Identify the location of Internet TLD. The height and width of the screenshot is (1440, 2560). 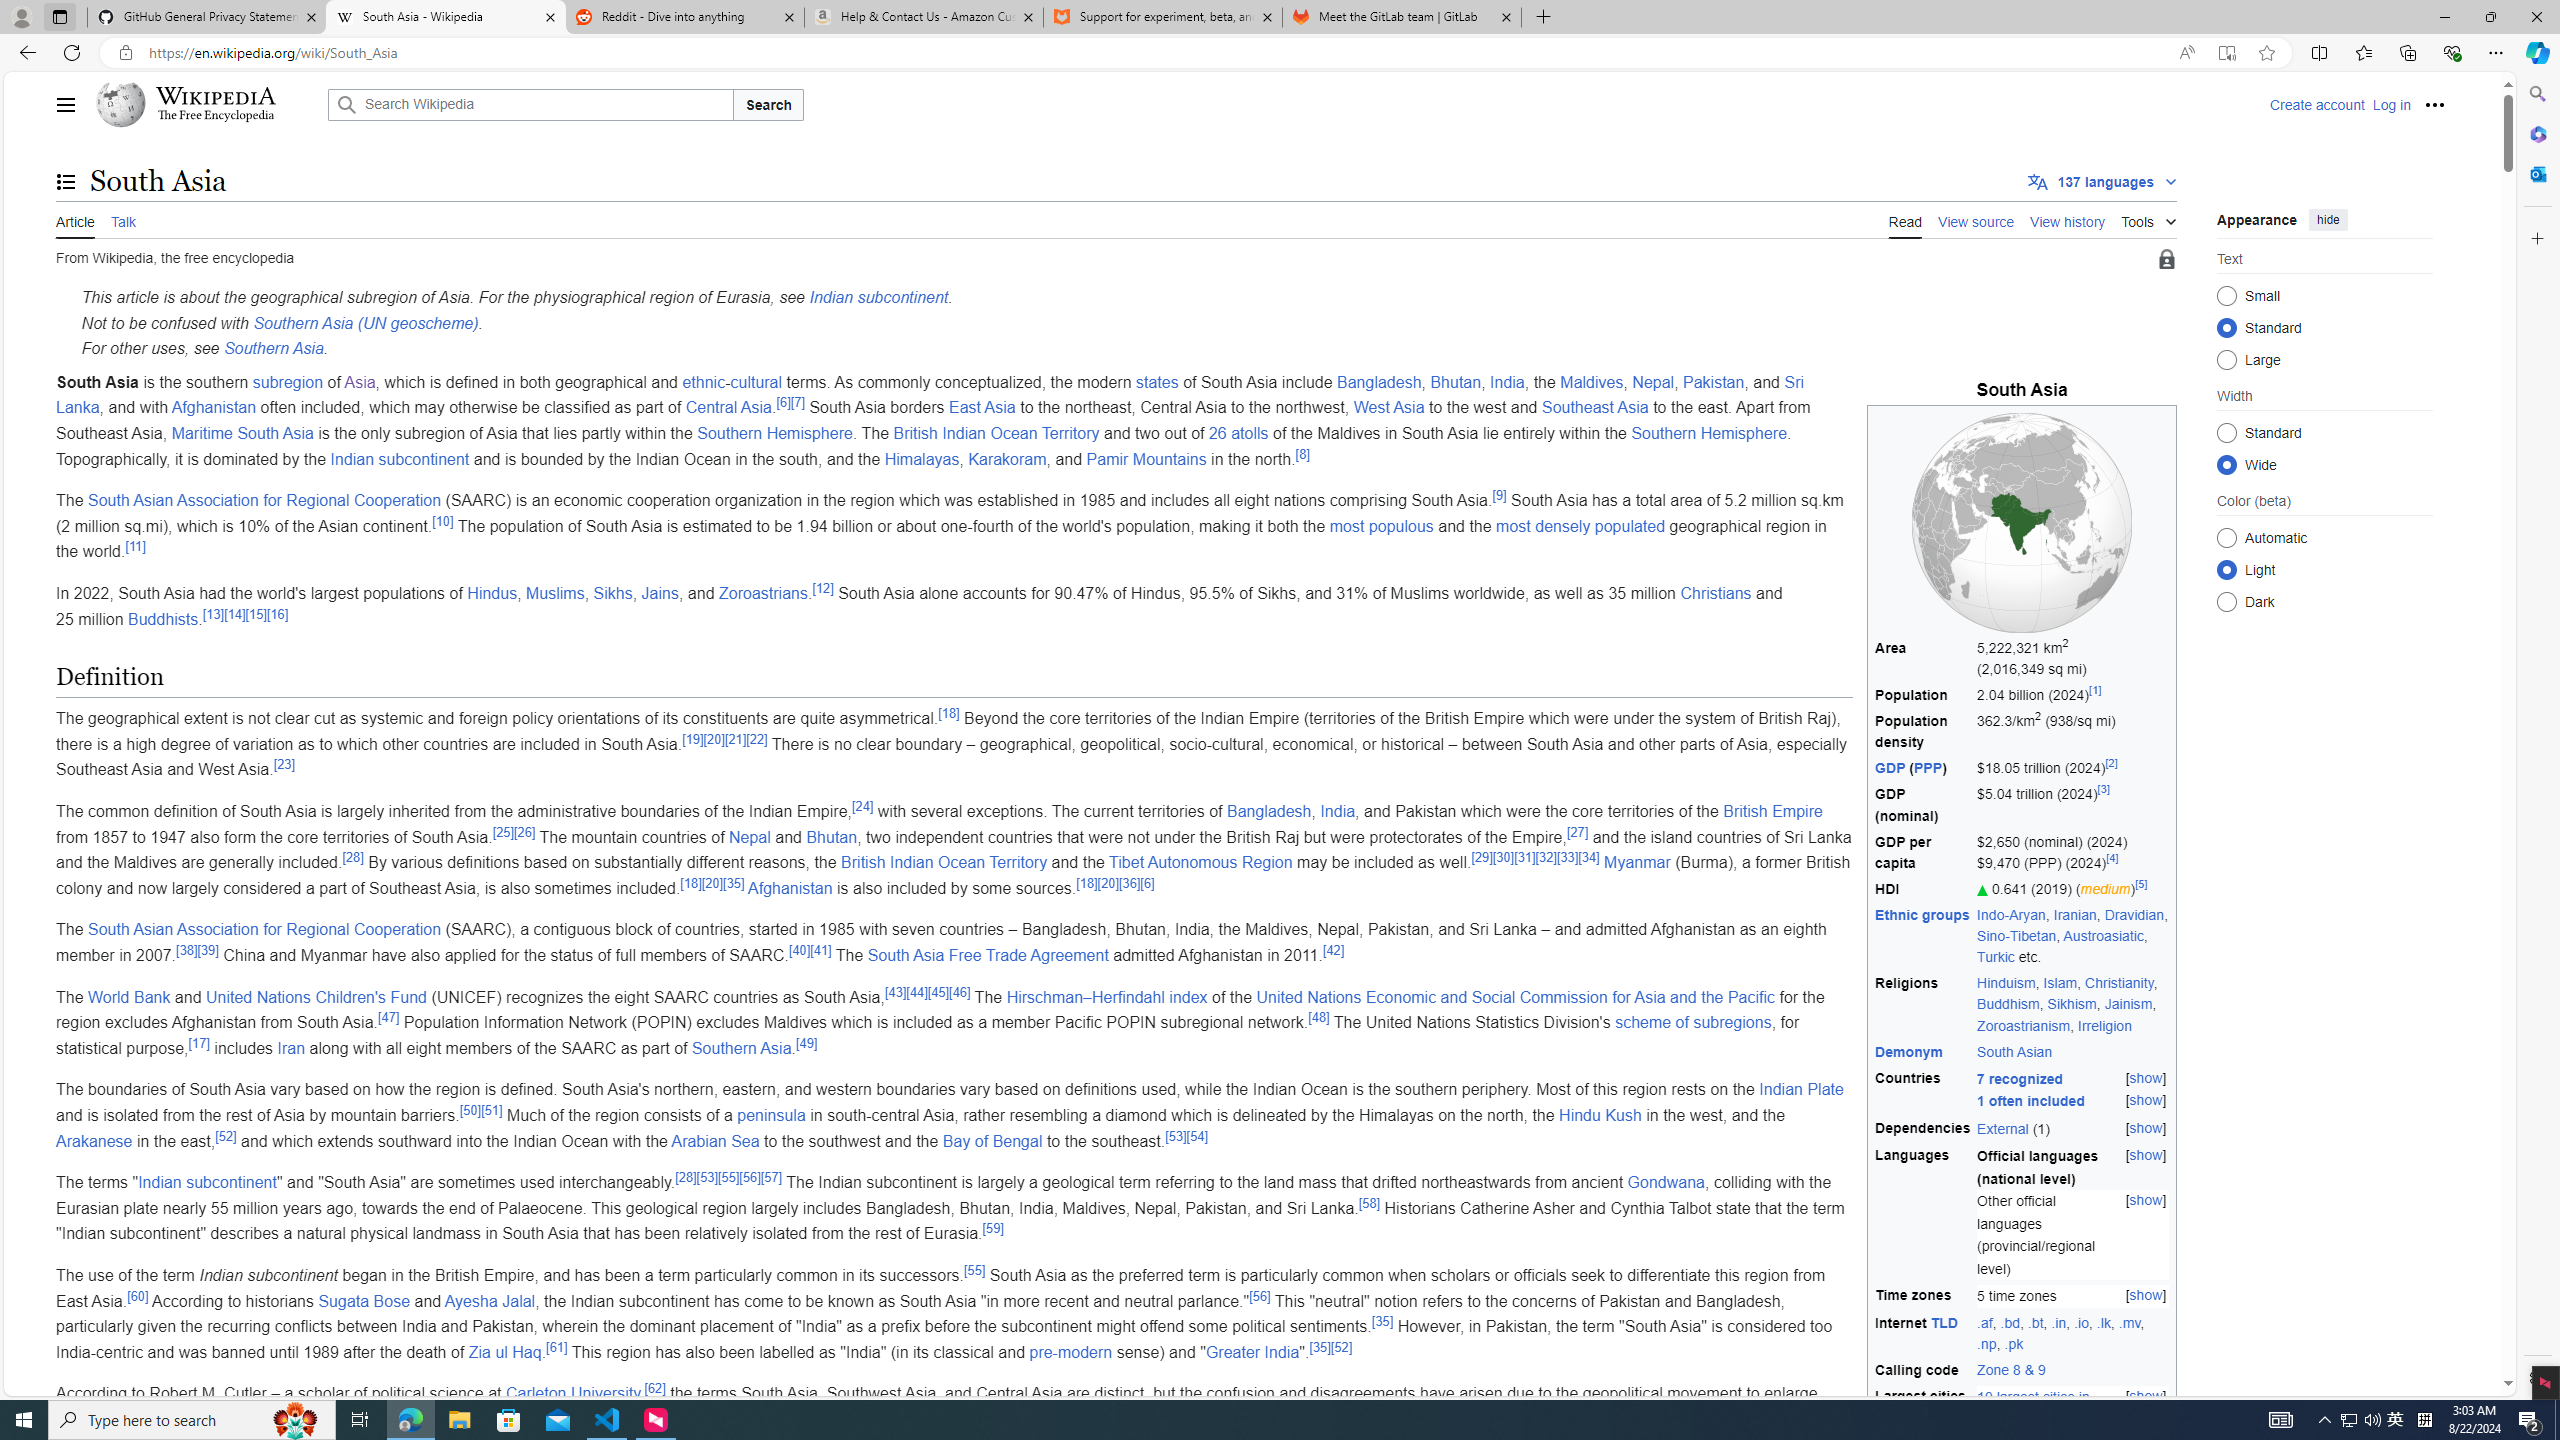
(1923, 1333).